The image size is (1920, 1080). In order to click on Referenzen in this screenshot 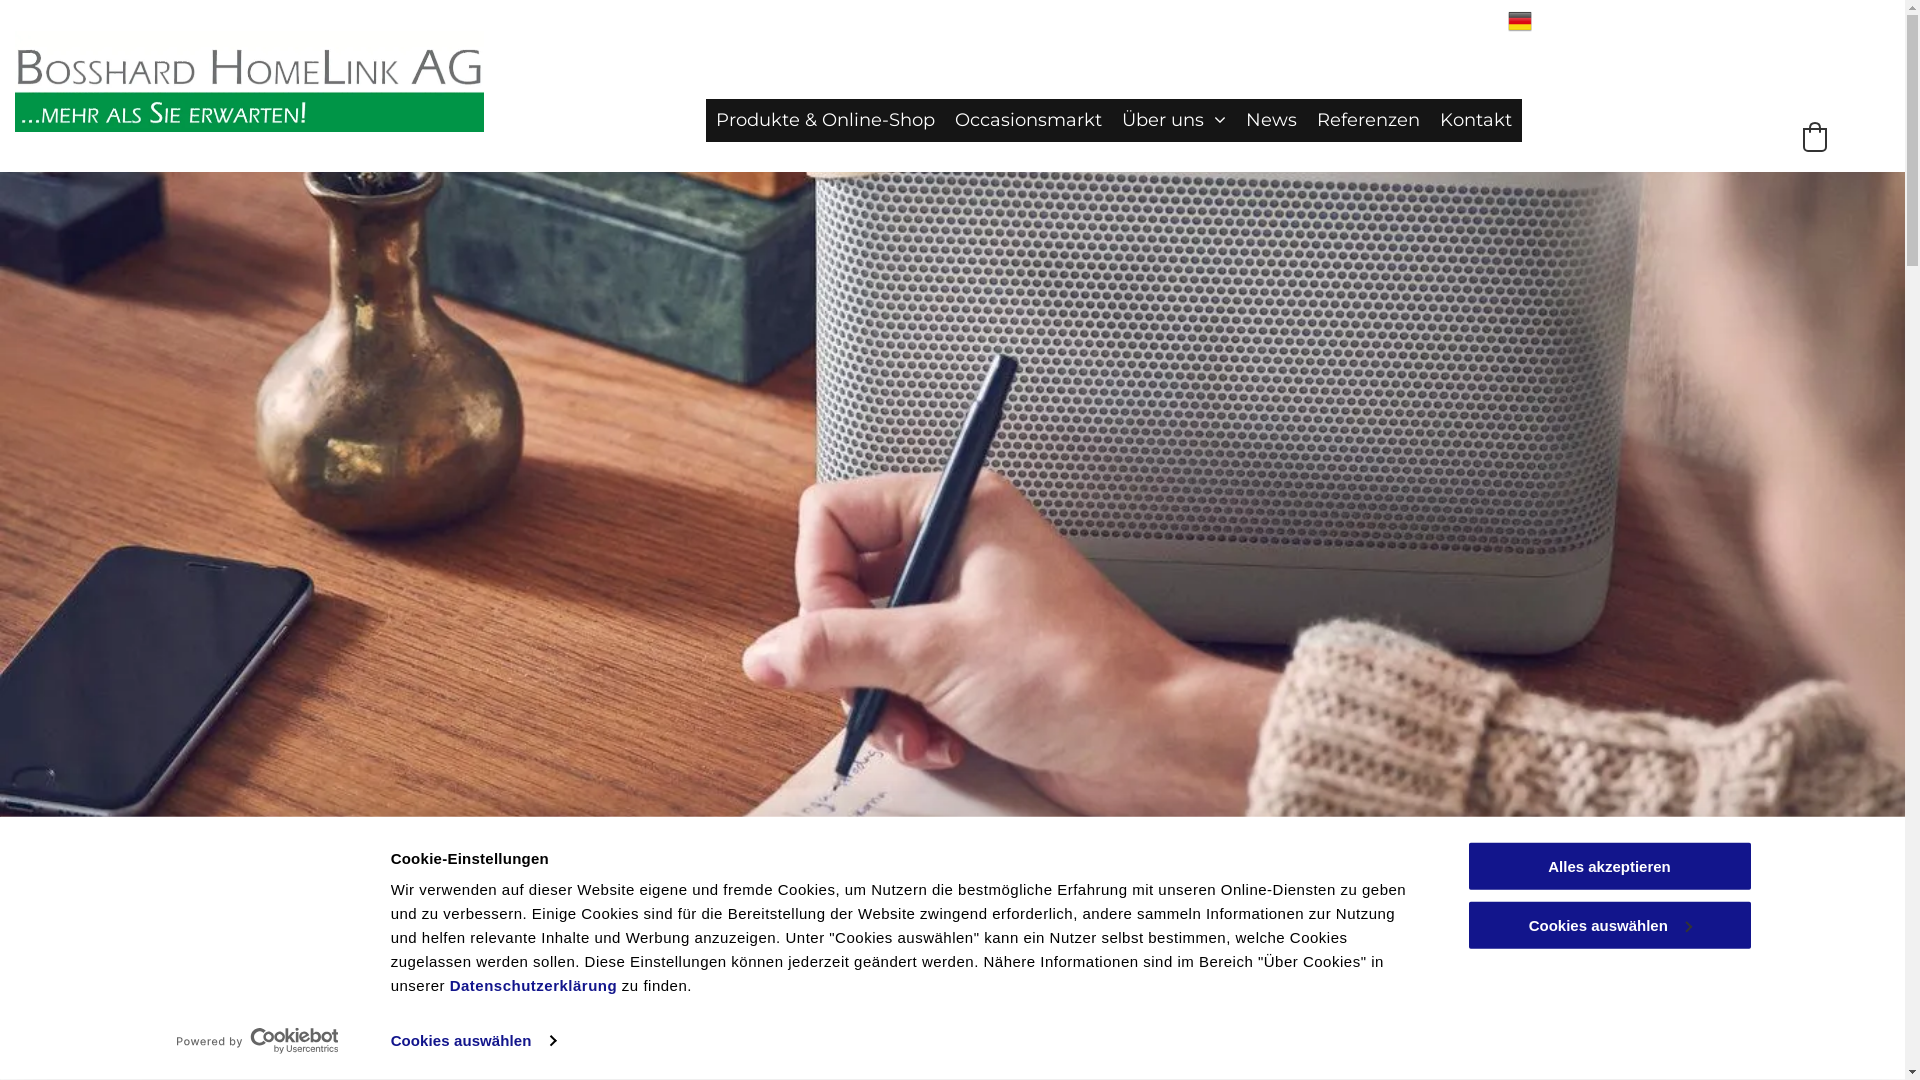, I will do `click(1368, 120)`.